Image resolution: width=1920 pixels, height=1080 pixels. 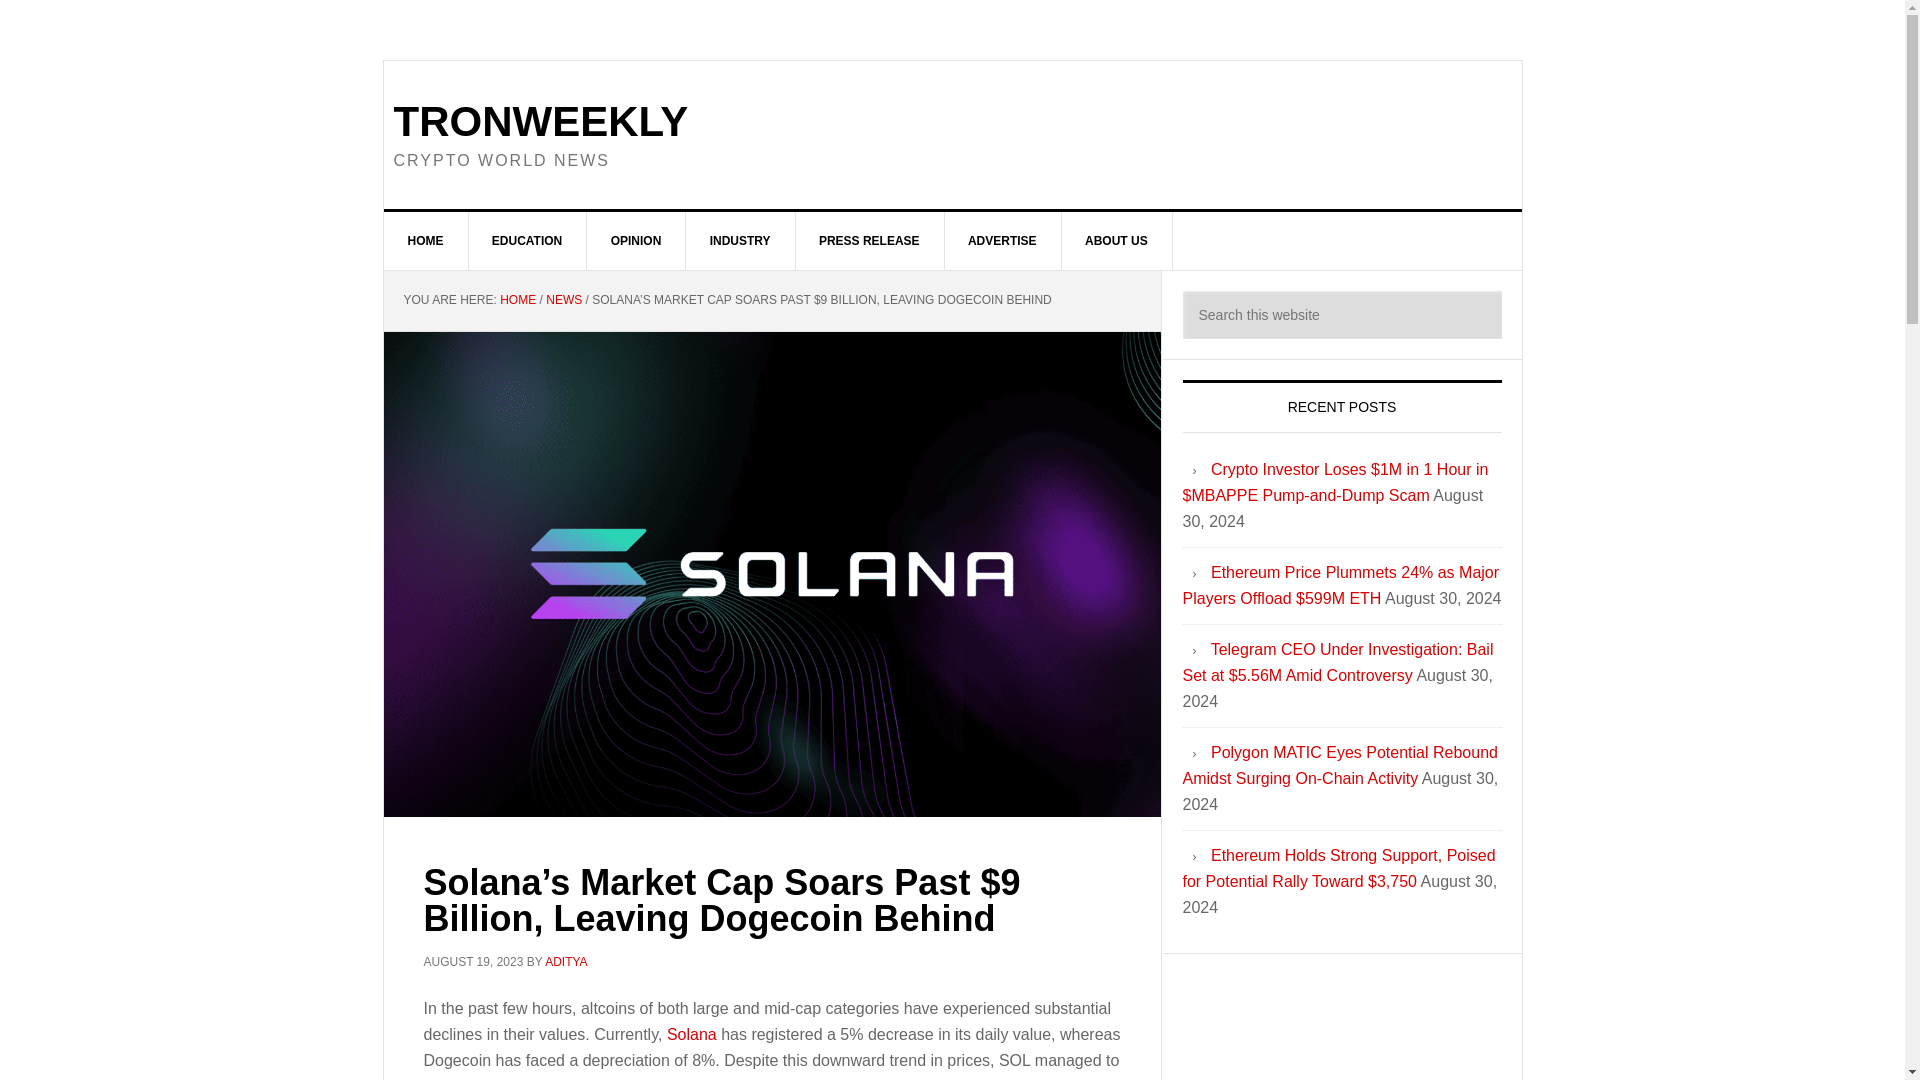 I want to click on TRONWEEKLY, so click(x=541, y=121).